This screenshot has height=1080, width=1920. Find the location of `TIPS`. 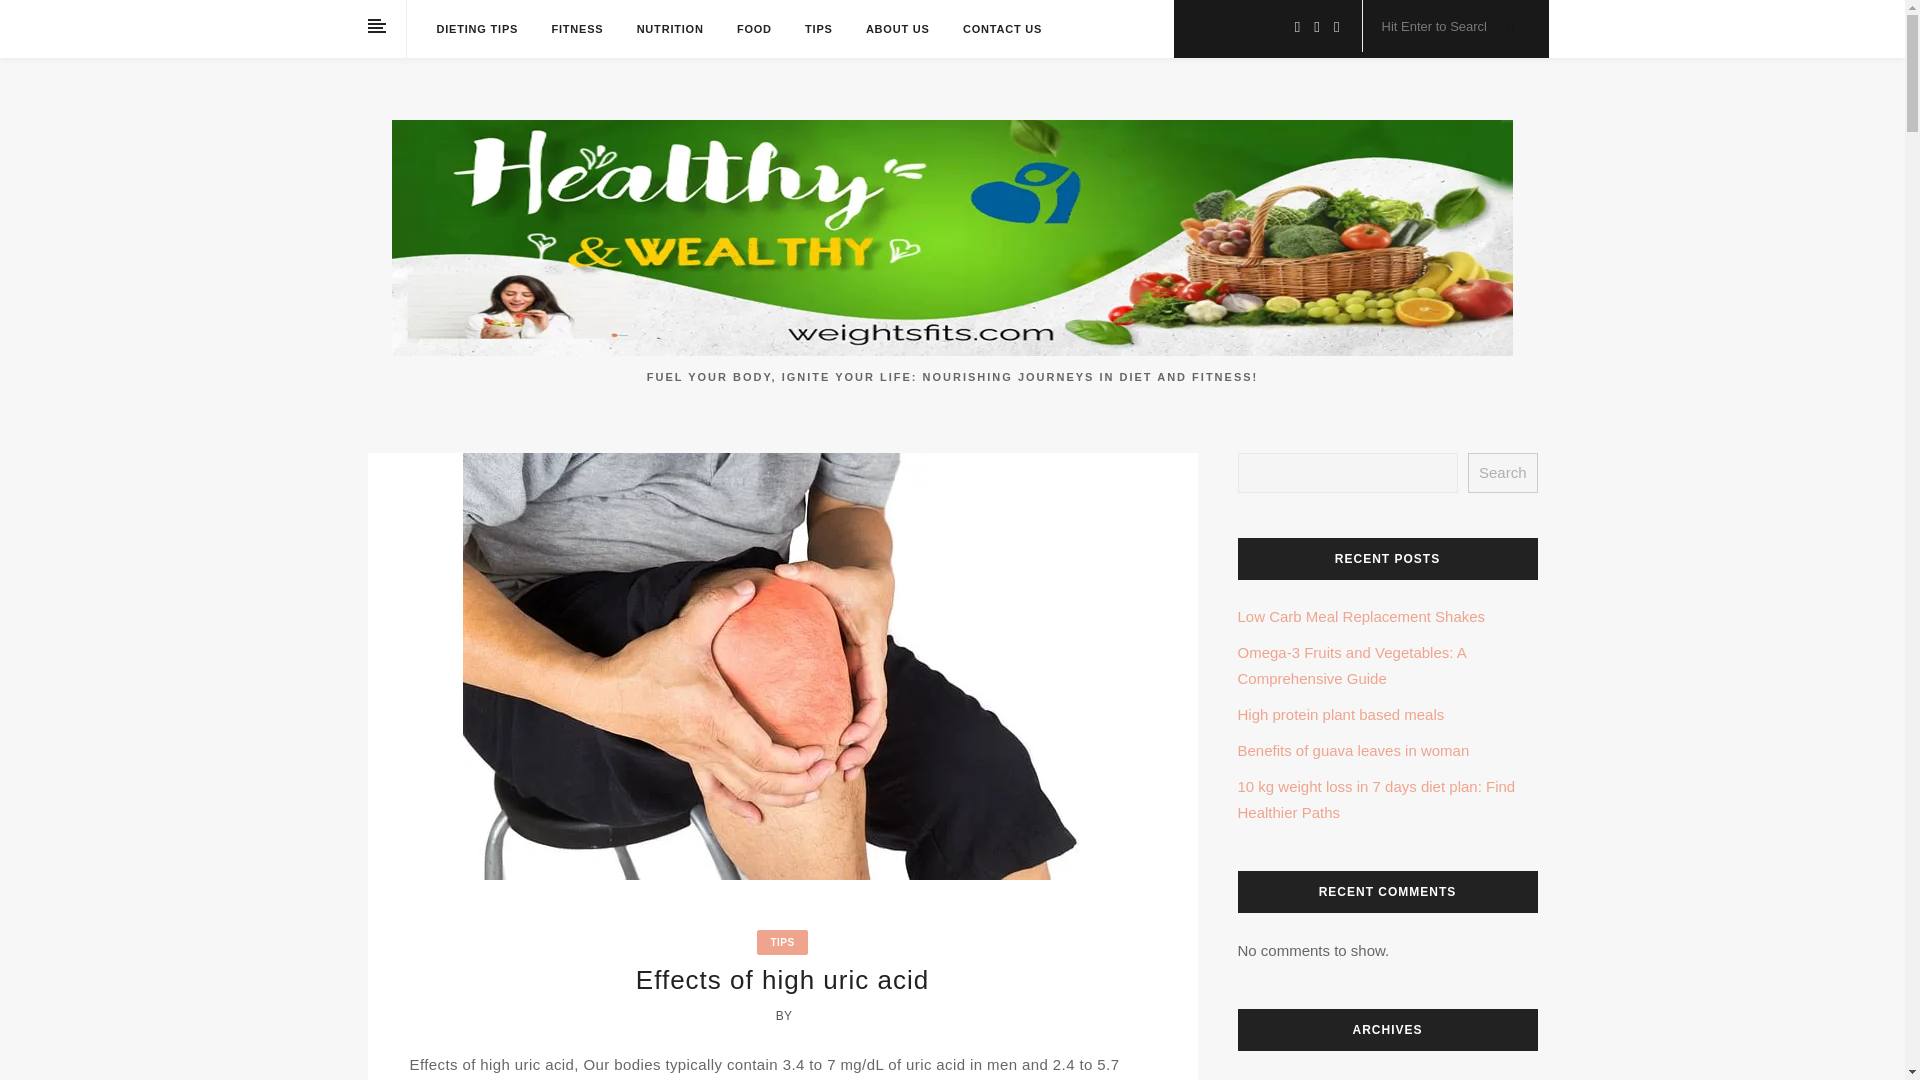

TIPS is located at coordinates (782, 942).